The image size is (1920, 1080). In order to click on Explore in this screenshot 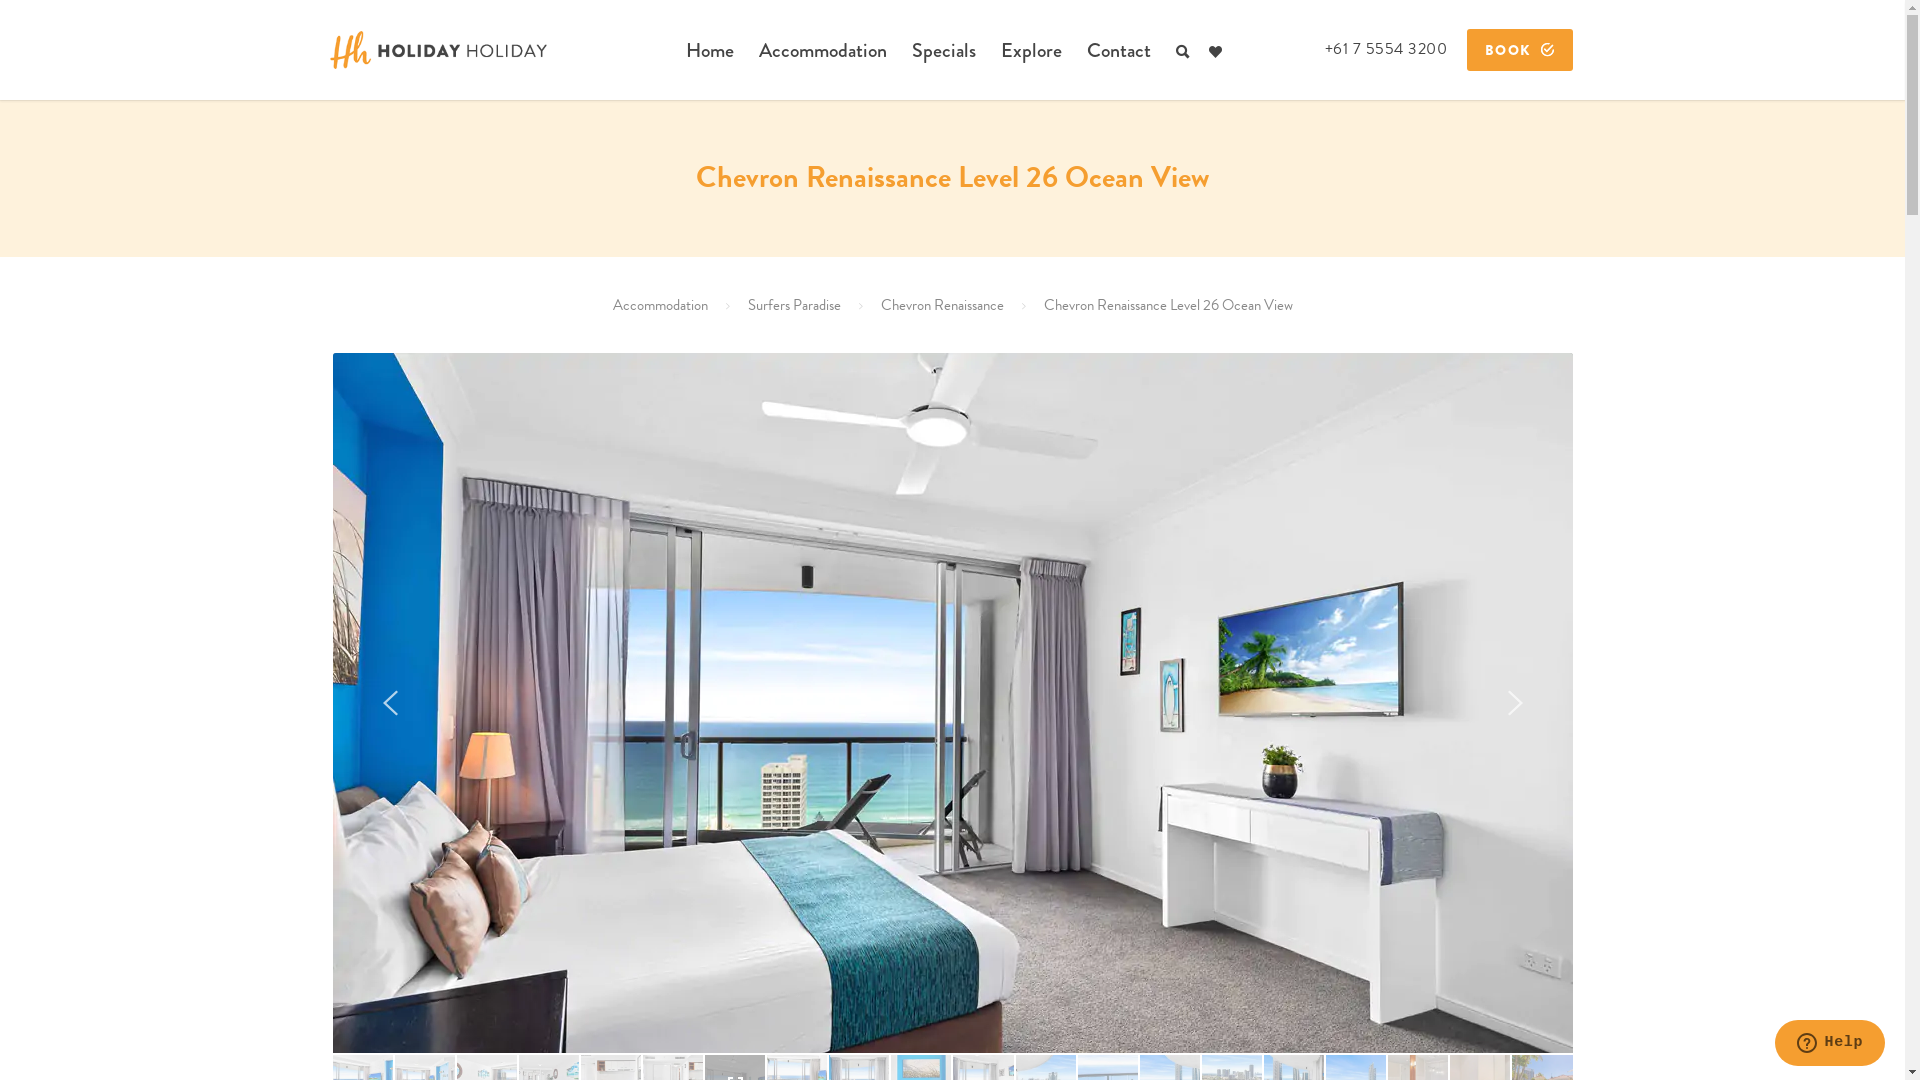, I will do `click(1031, 51)`.